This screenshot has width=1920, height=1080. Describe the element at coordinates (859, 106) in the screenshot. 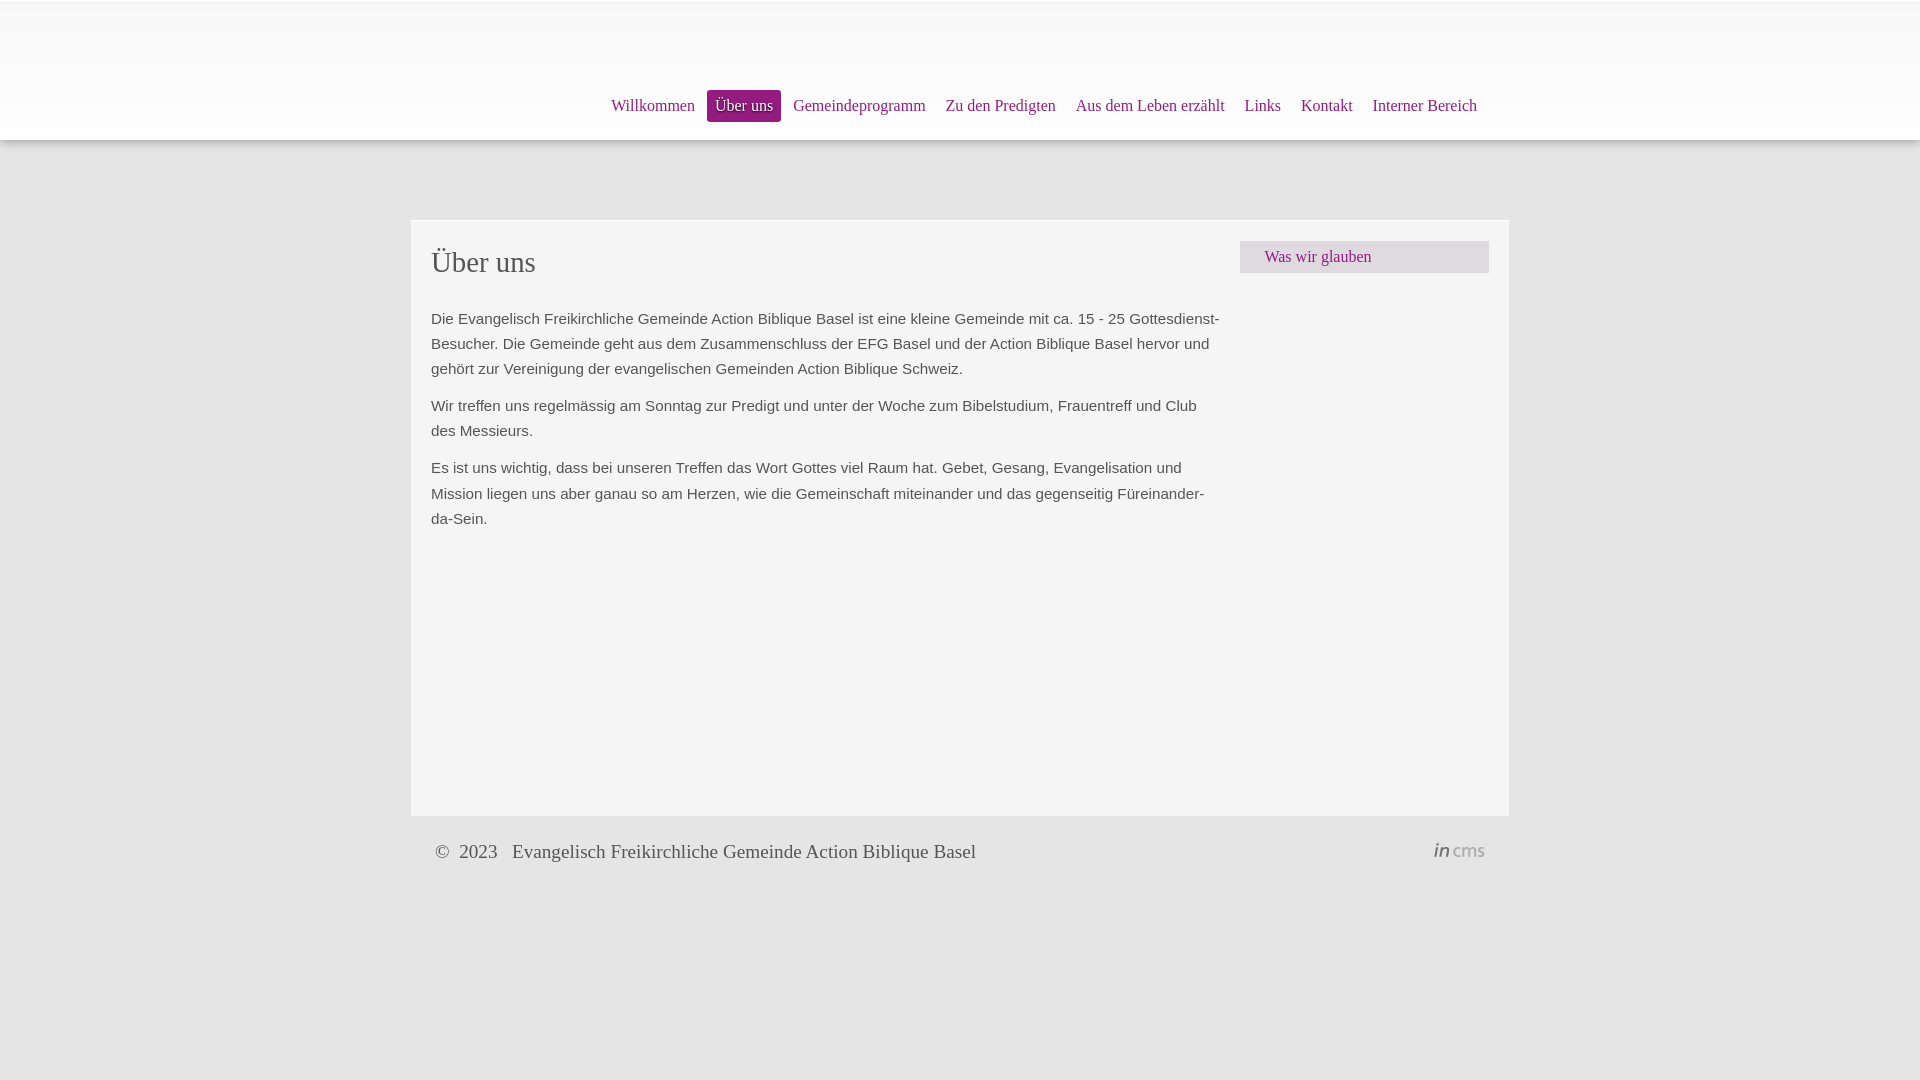

I see `Gemeindeprogramm` at that location.